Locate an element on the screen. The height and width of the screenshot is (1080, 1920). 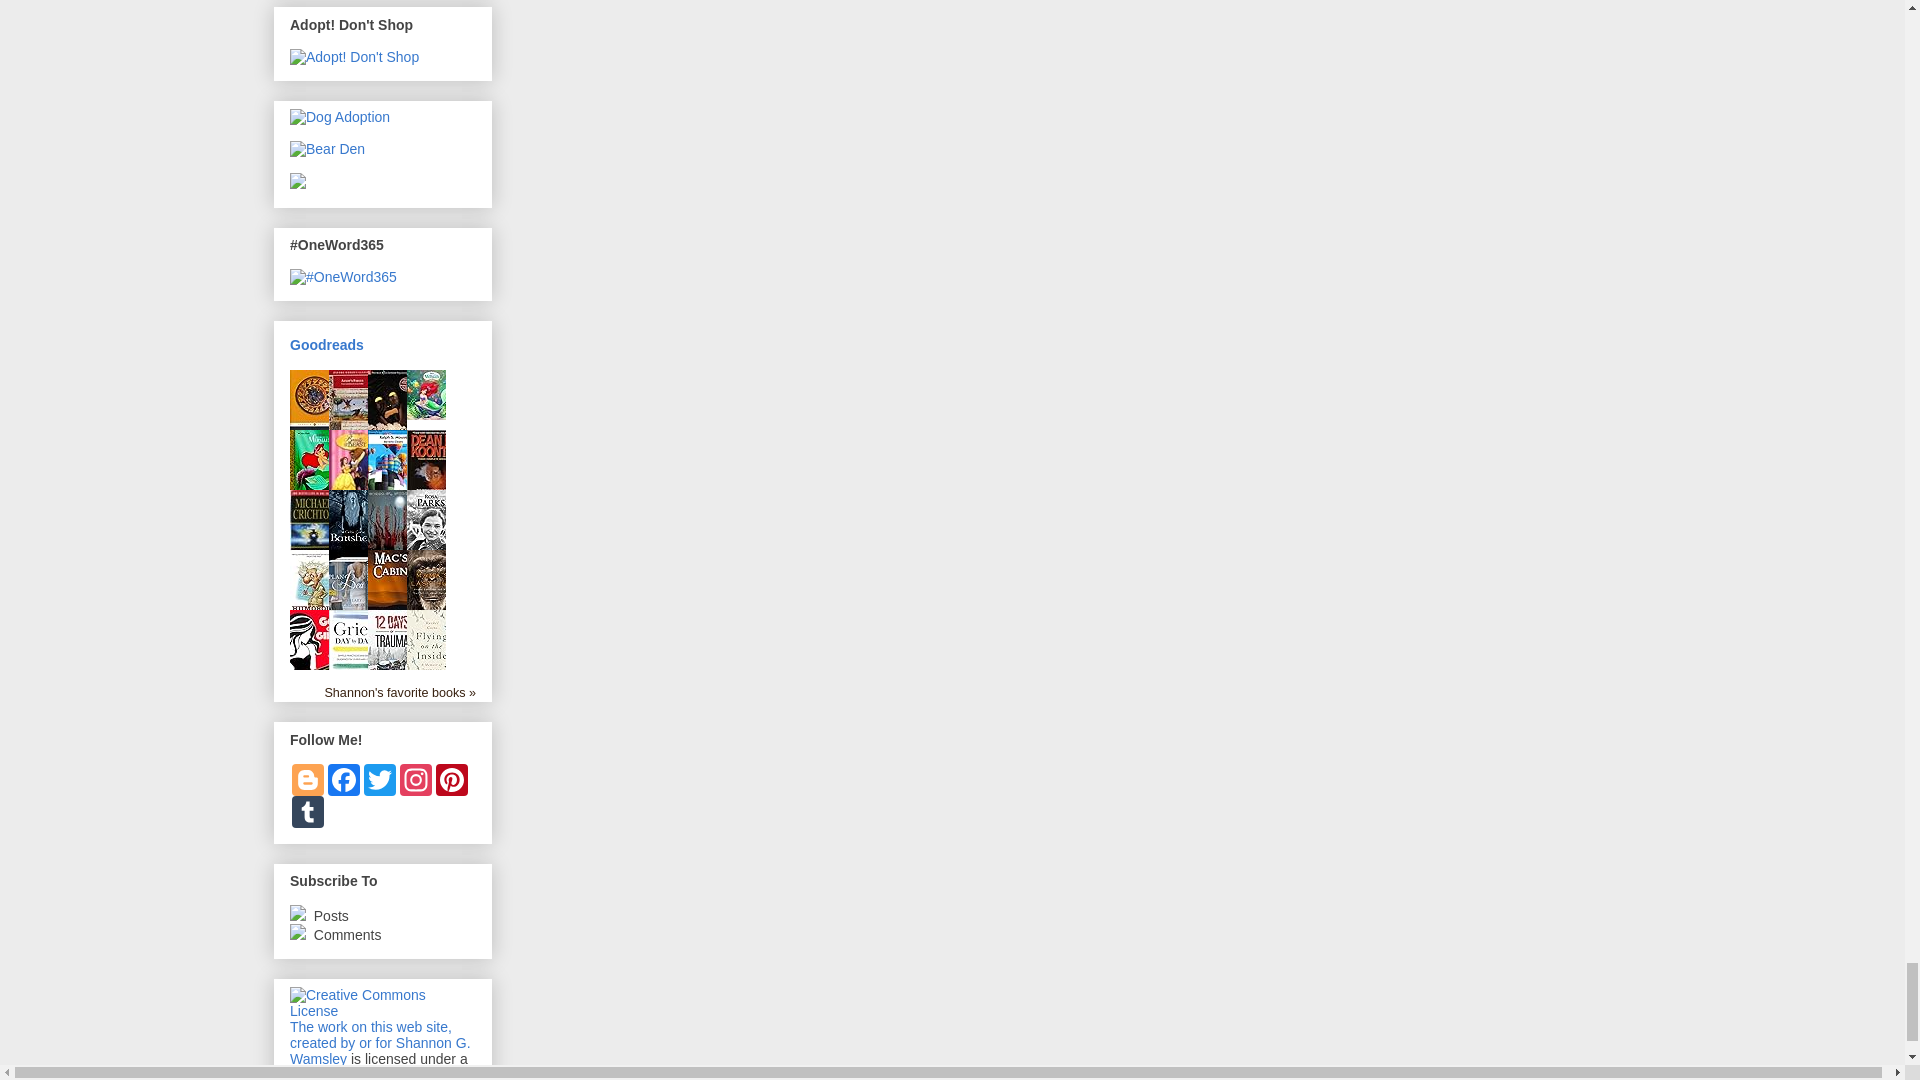
The Odyssey is located at coordinates (314, 440).